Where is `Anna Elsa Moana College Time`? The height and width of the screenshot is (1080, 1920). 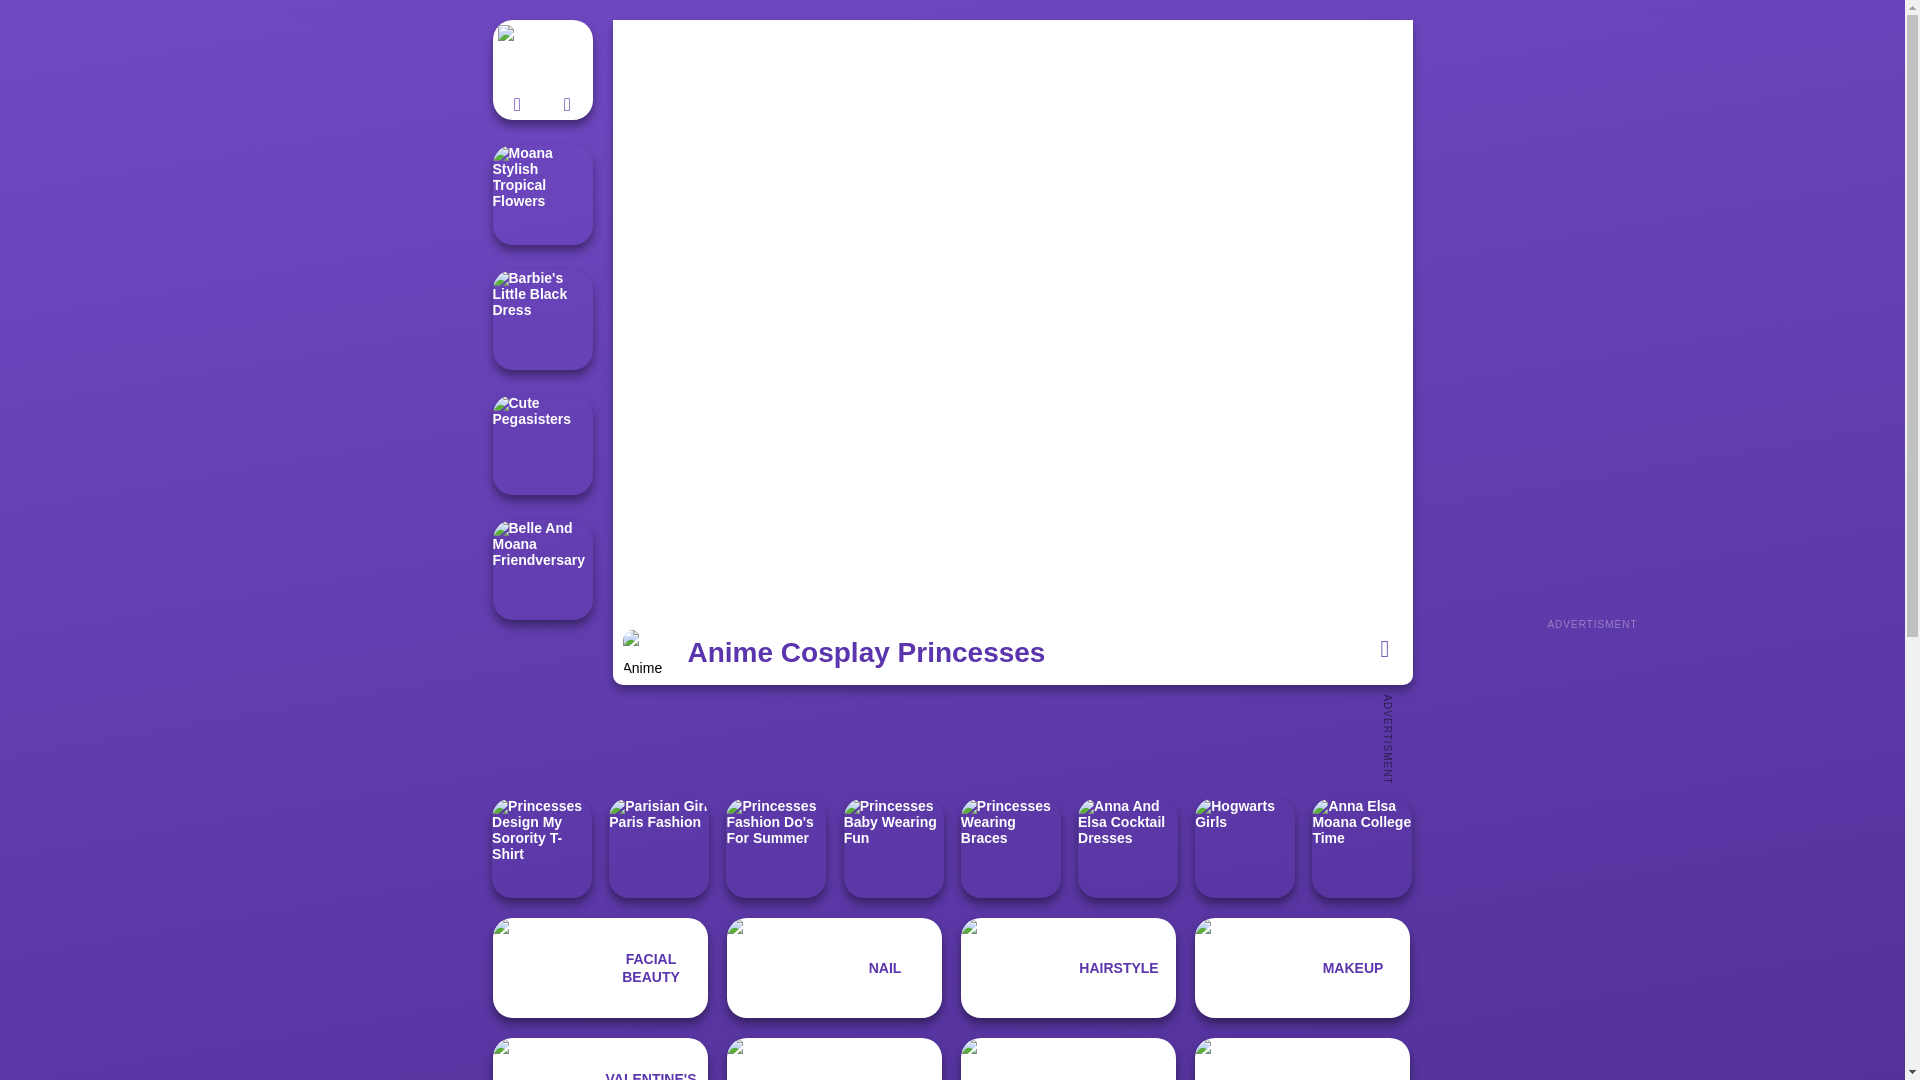 Anna Elsa Moana College Time is located at coordinates (1361, 848).